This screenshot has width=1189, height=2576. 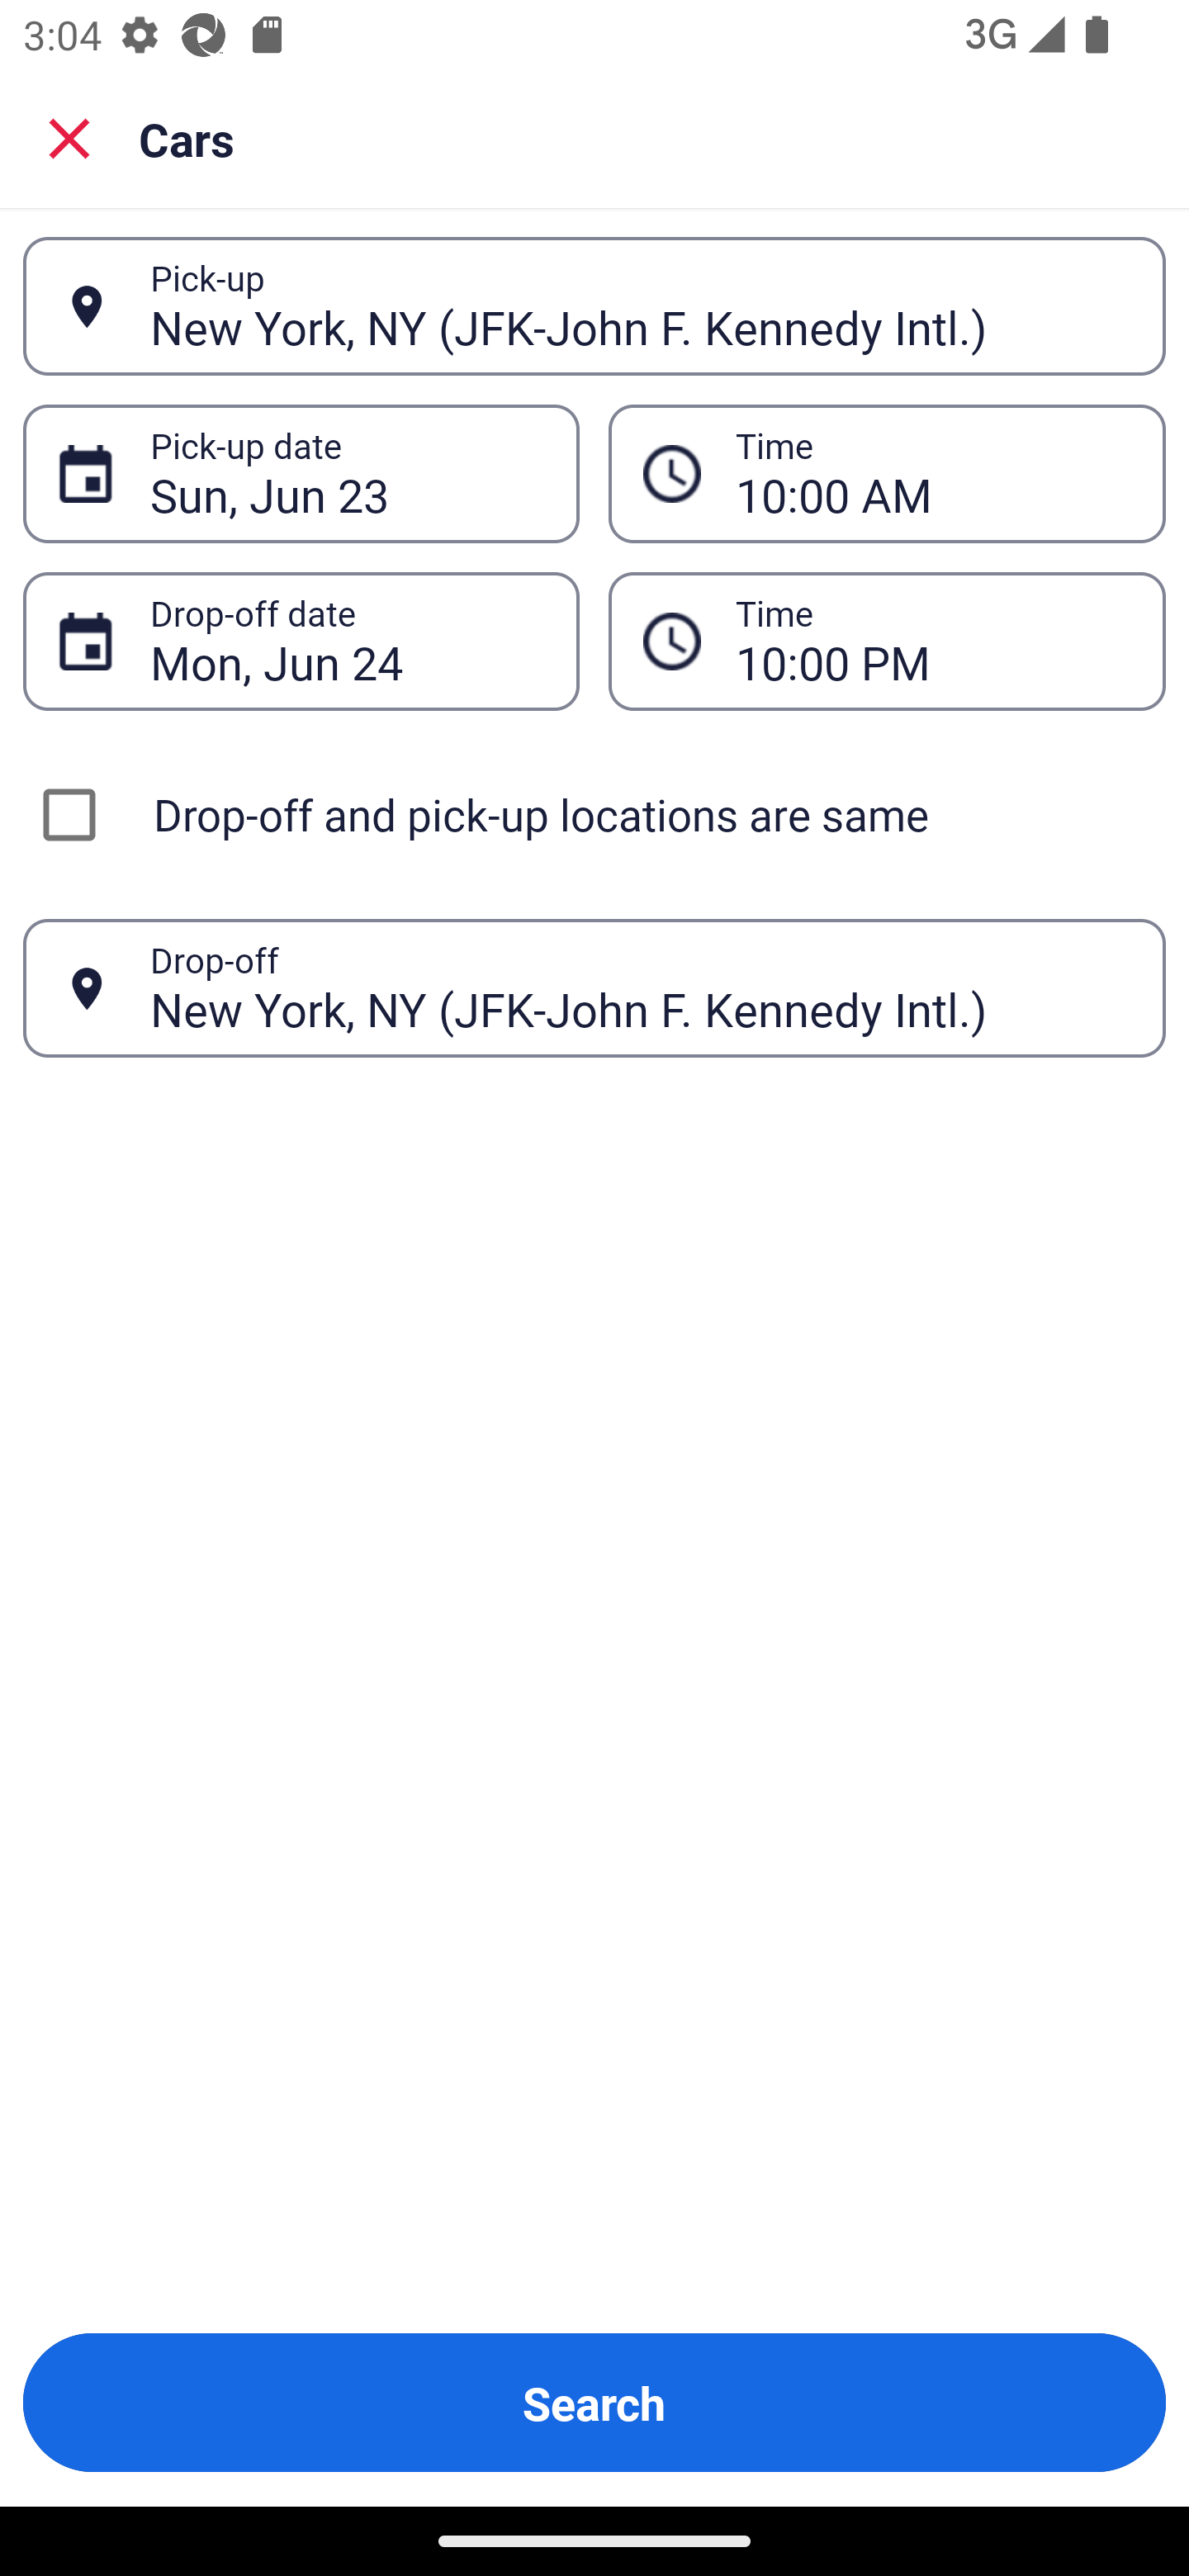 I want to click on 10:00 PM, so click(x=933, y=641).